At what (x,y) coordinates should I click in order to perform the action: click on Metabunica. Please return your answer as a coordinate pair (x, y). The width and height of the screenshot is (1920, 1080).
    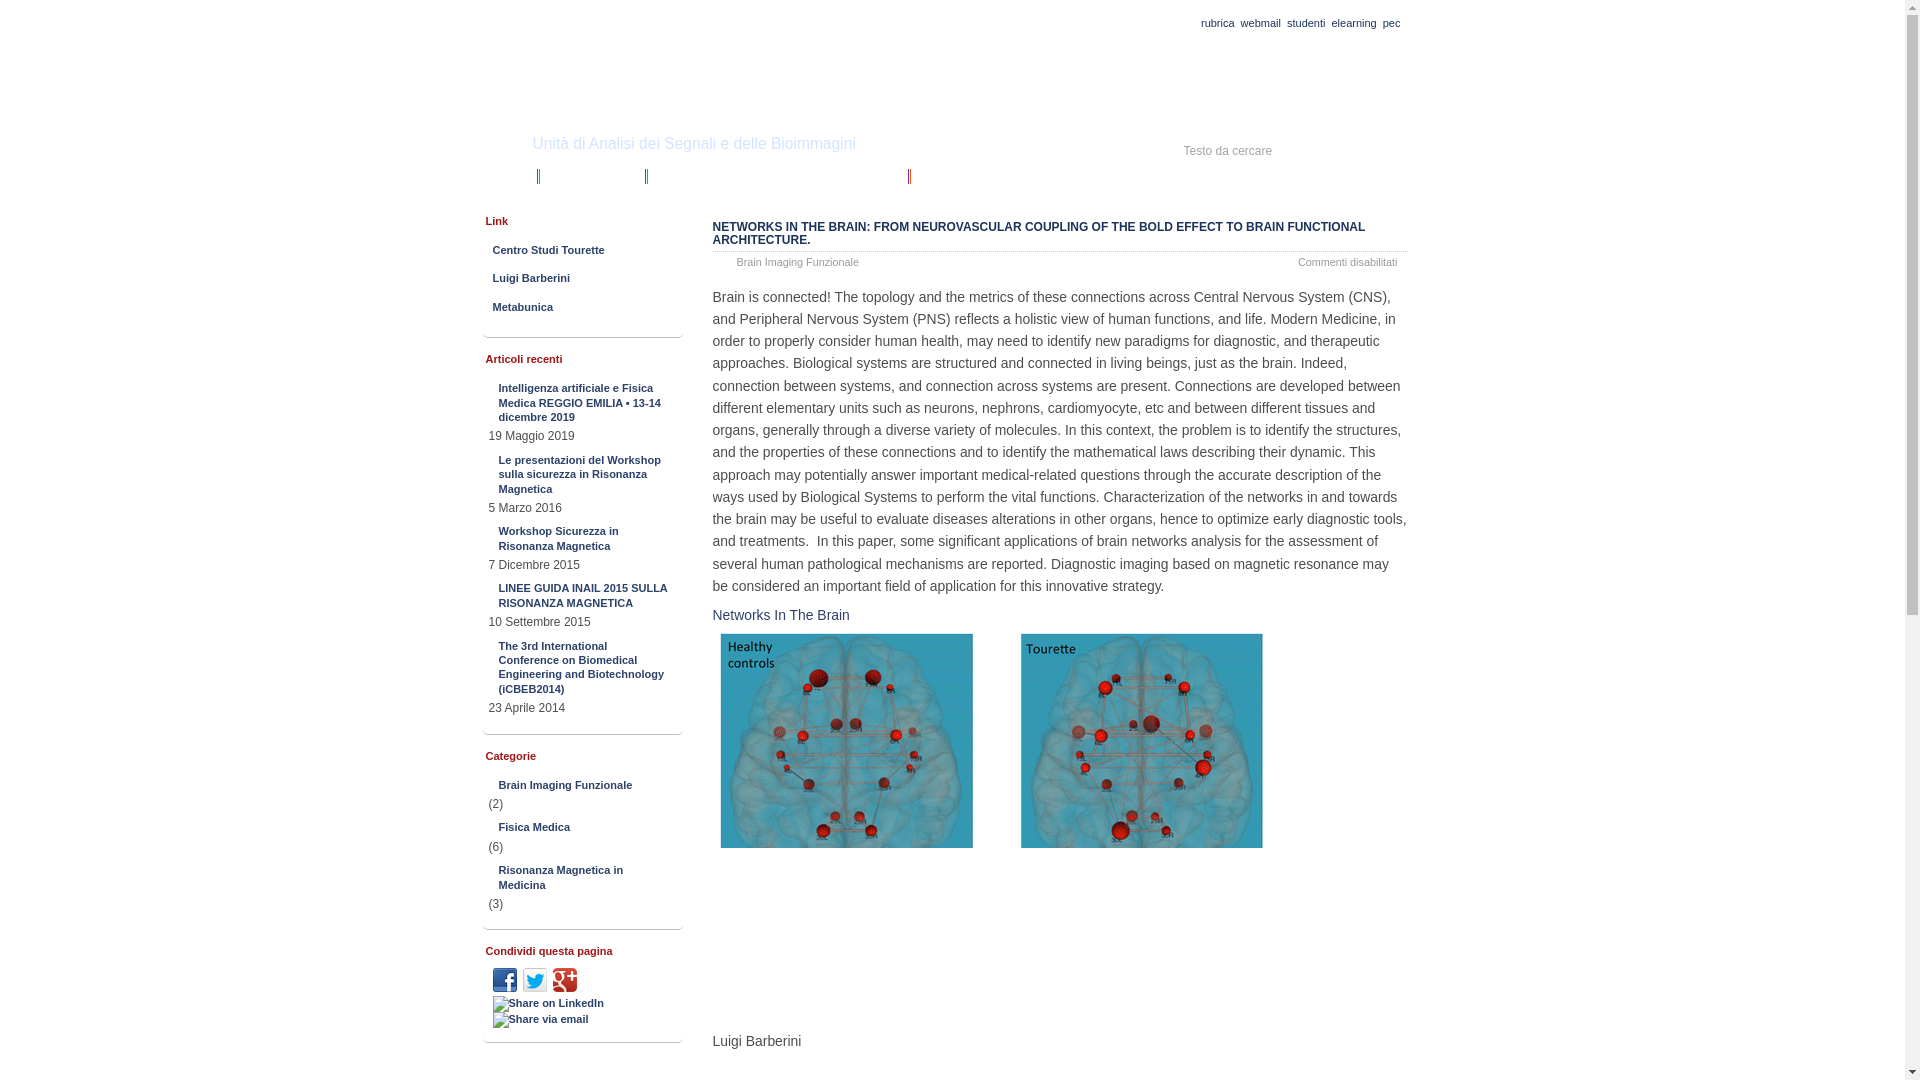
    Looking at the image, I should click on (581, 306).